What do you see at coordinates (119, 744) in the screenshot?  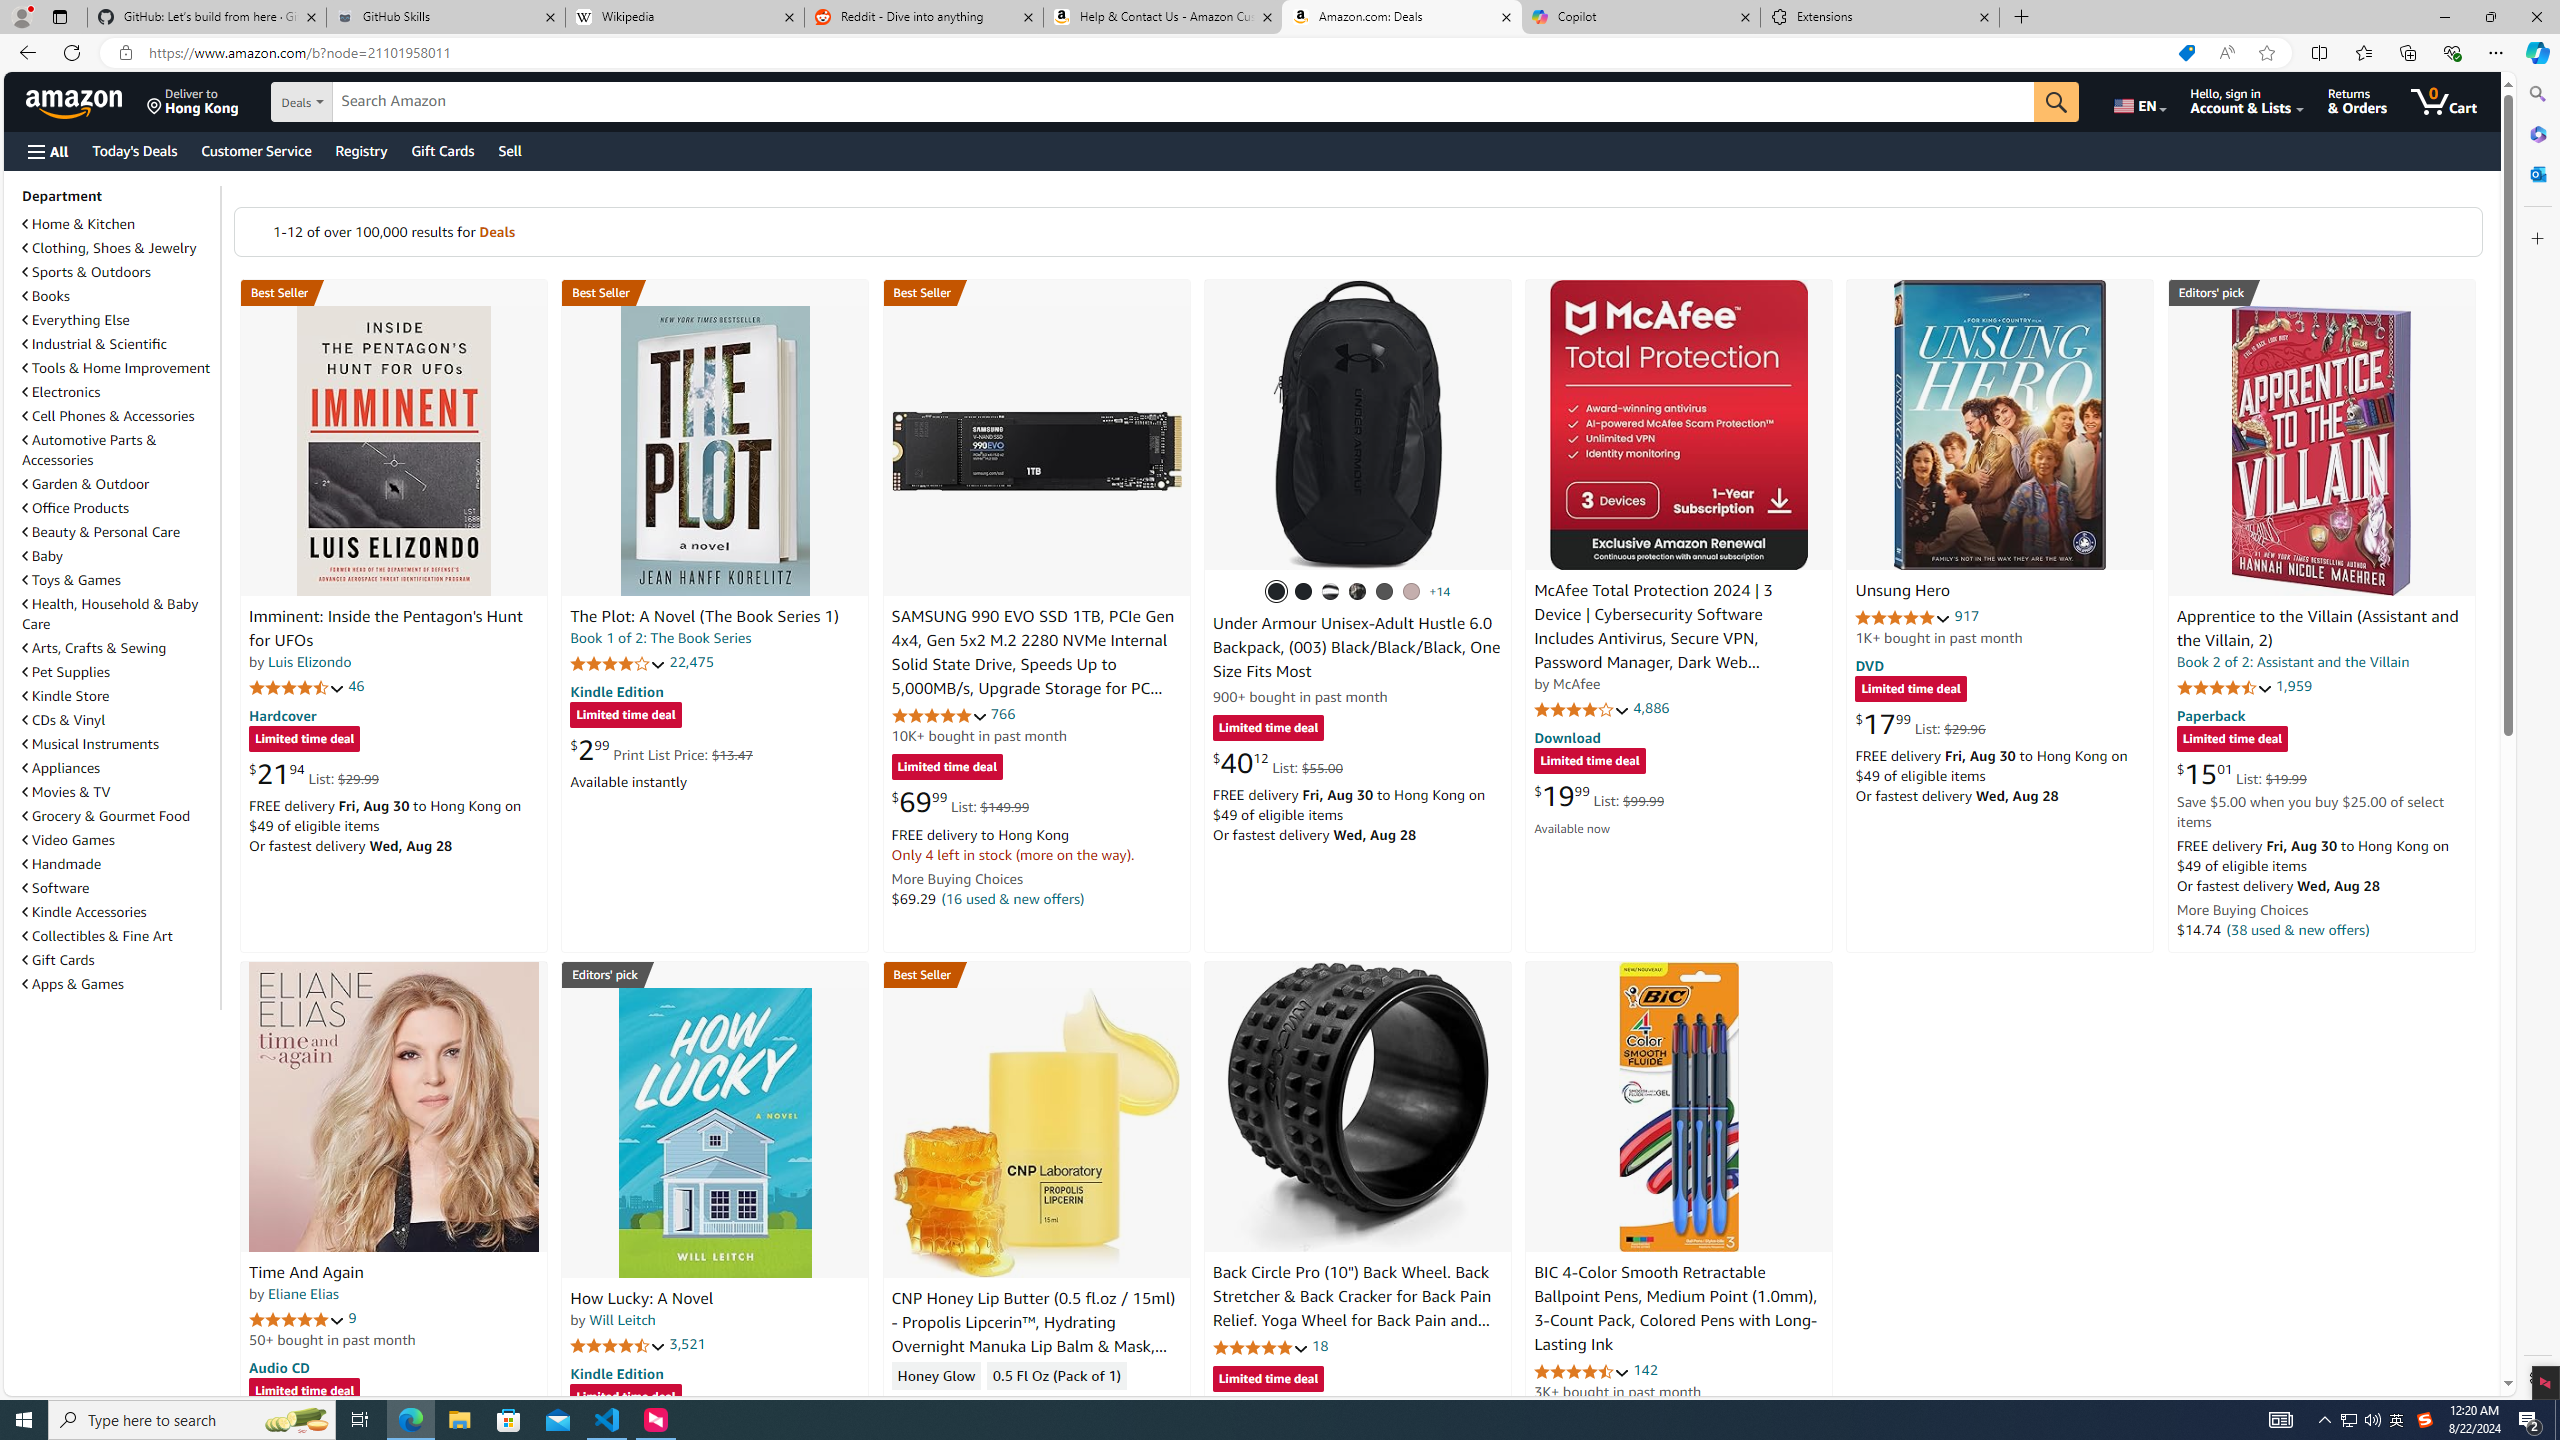 I see `Musical Instruments` at bounding box center [119, 744].